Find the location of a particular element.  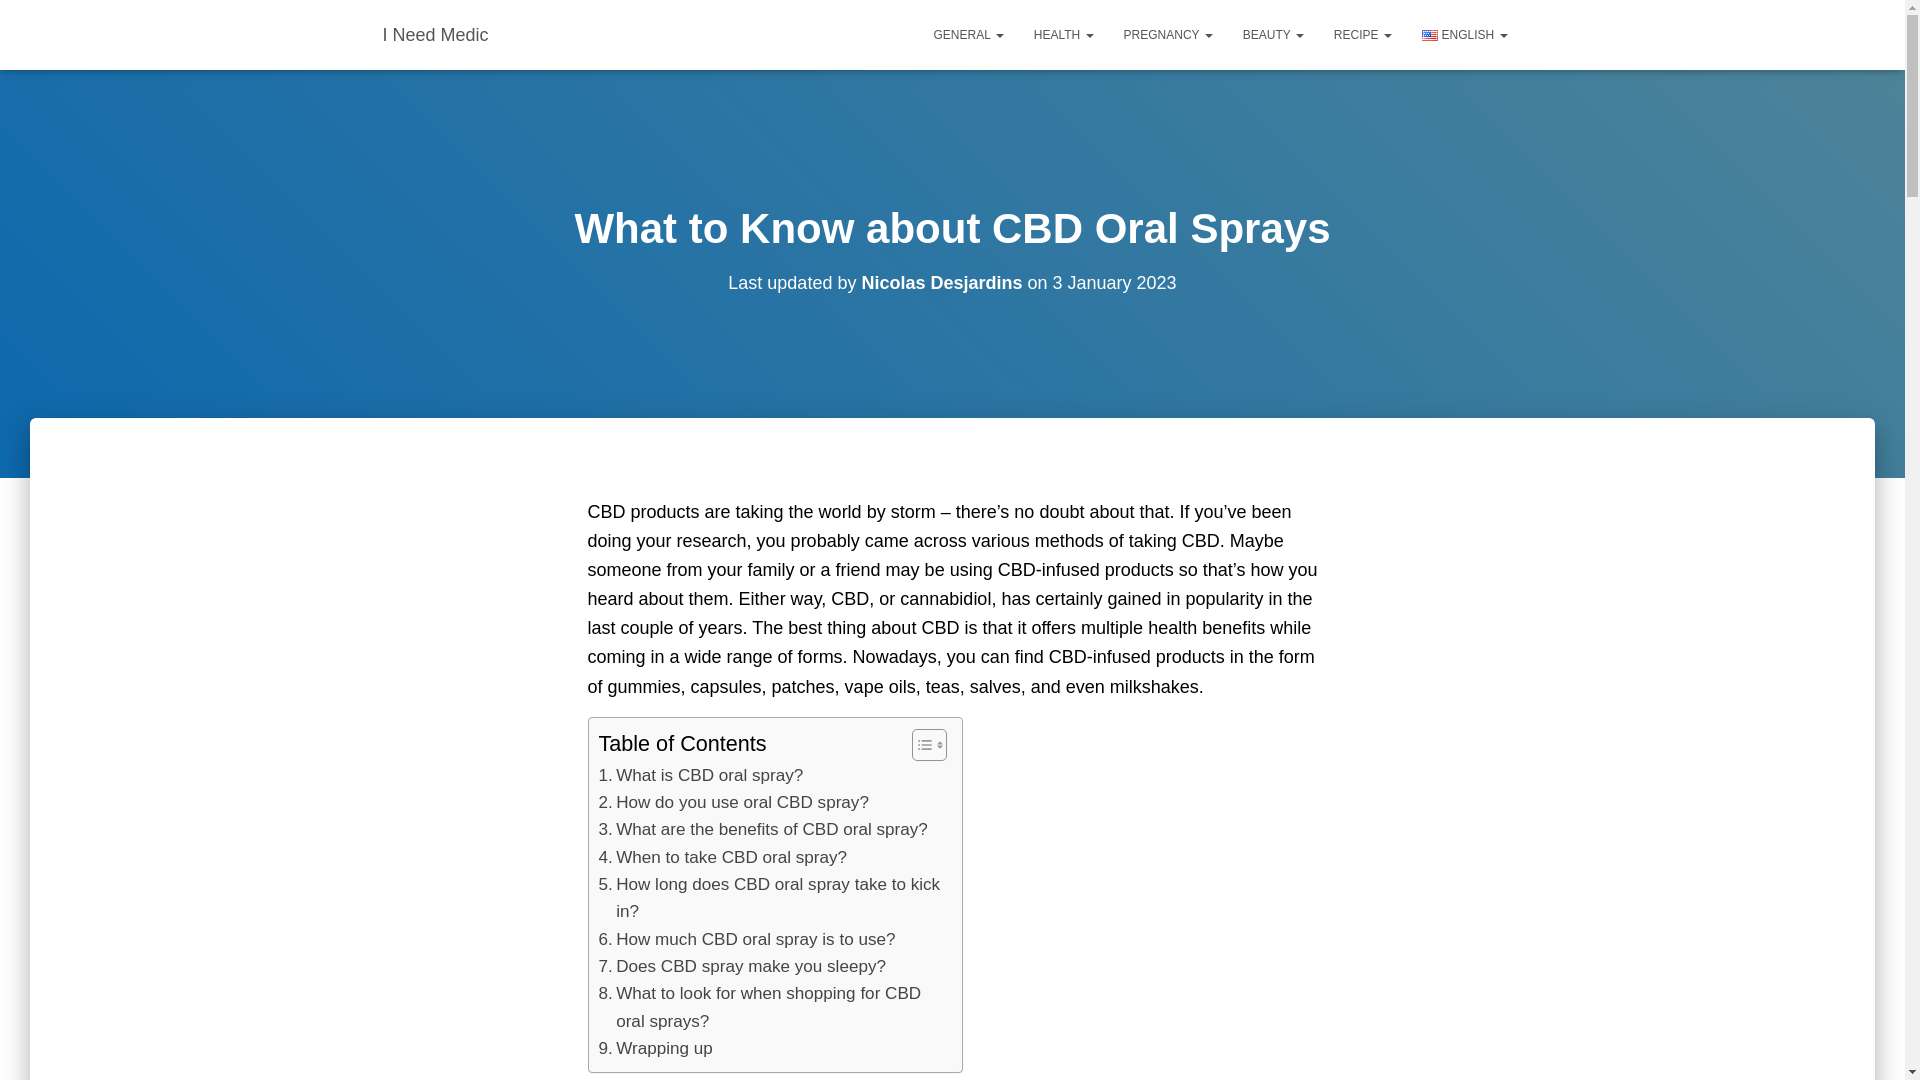

When to take CBD oral spray? is located at coordinates (722, 856).